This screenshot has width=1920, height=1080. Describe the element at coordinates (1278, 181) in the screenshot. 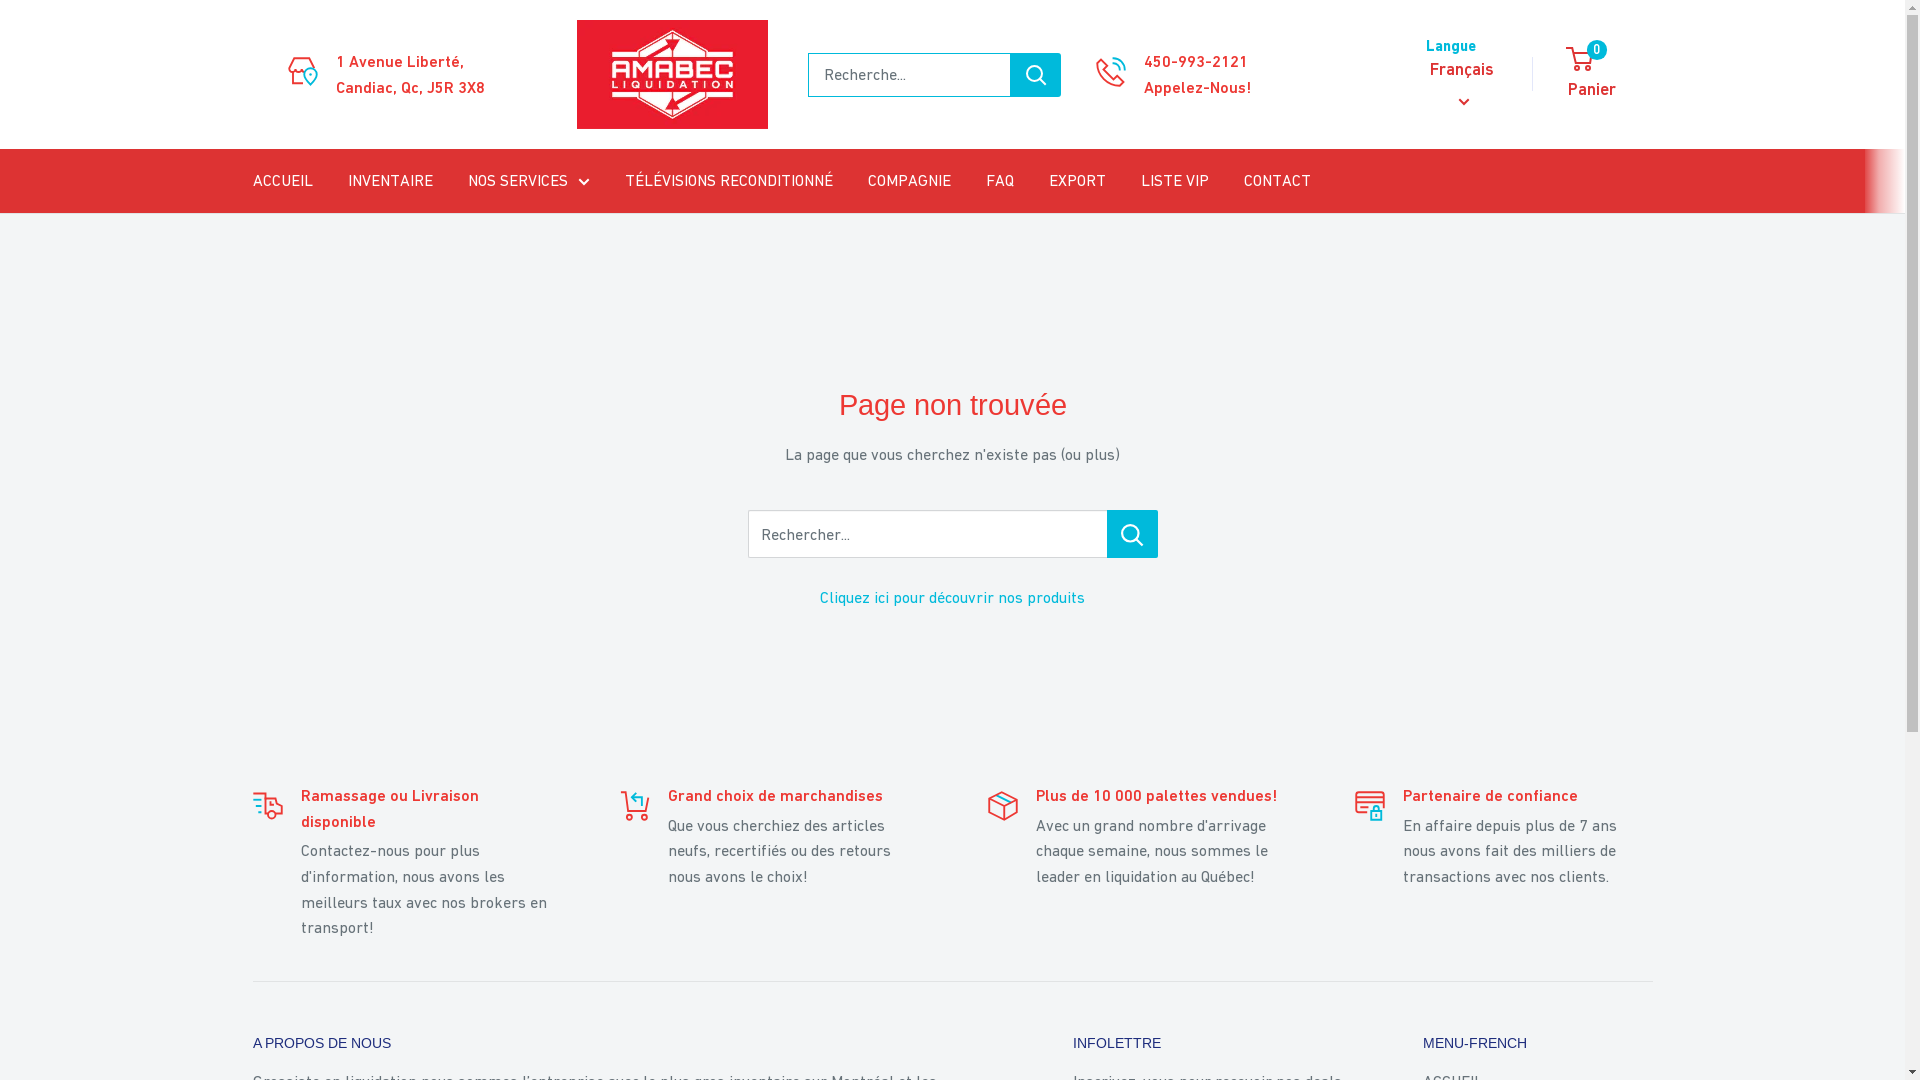

I see `CONTACT` at that location.